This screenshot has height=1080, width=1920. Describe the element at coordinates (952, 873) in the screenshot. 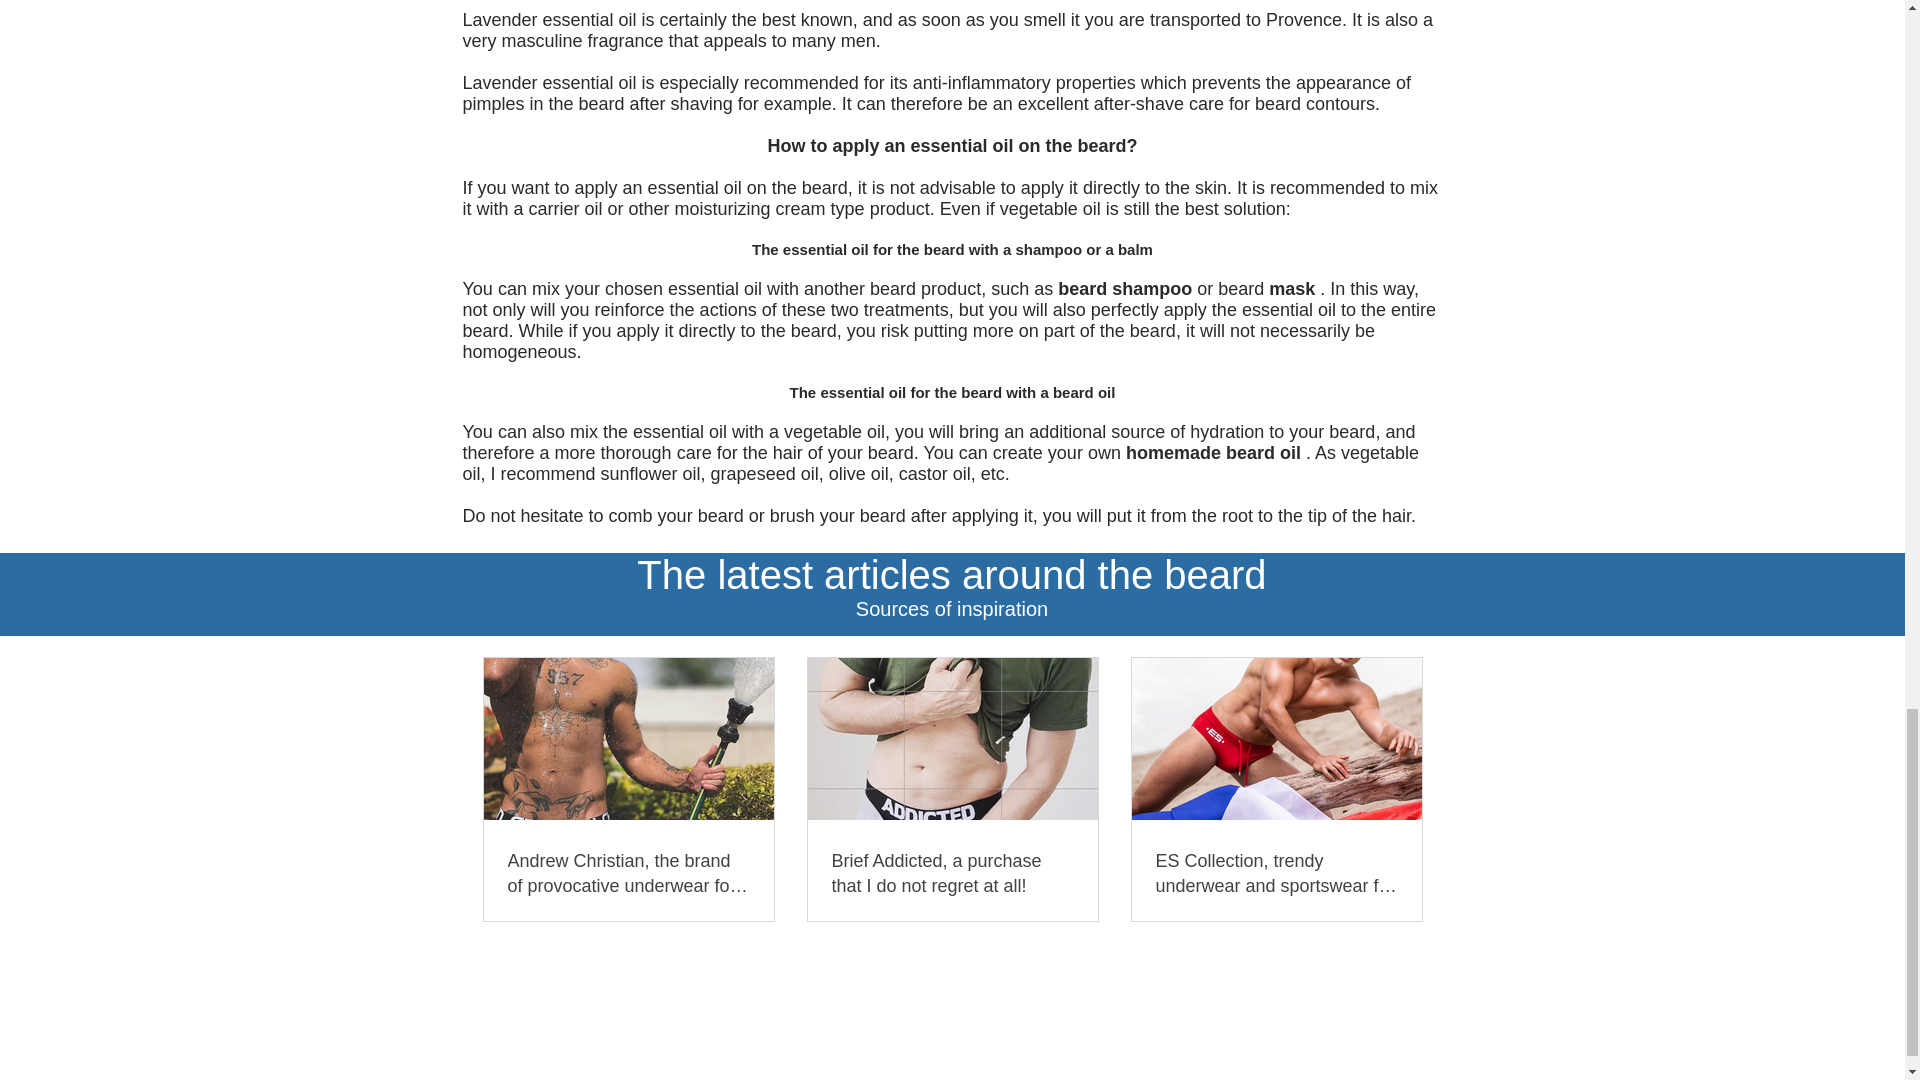

I see `Brief Addicted, a purchase that I do not regret at all!` at that location.